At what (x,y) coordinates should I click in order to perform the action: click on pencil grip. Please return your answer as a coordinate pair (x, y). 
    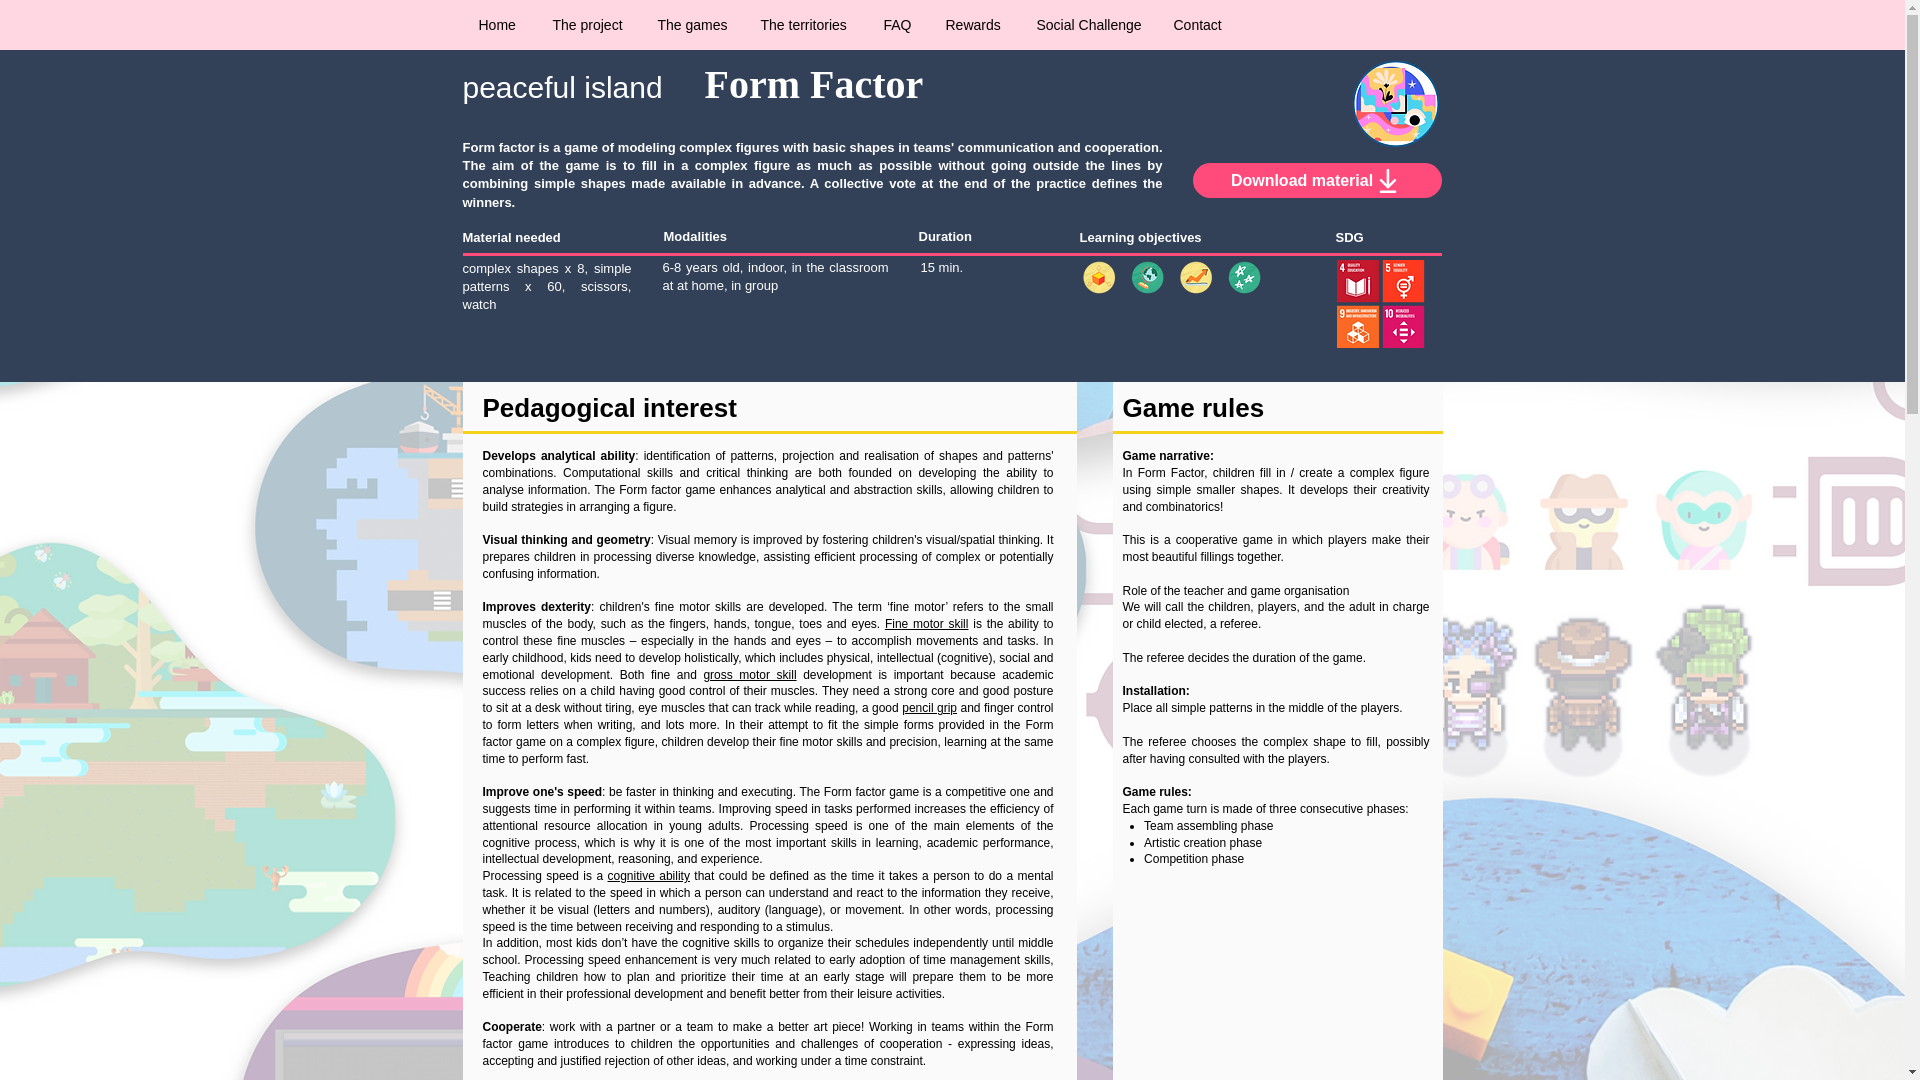
    Looking at the image, I should click on (929, 707).